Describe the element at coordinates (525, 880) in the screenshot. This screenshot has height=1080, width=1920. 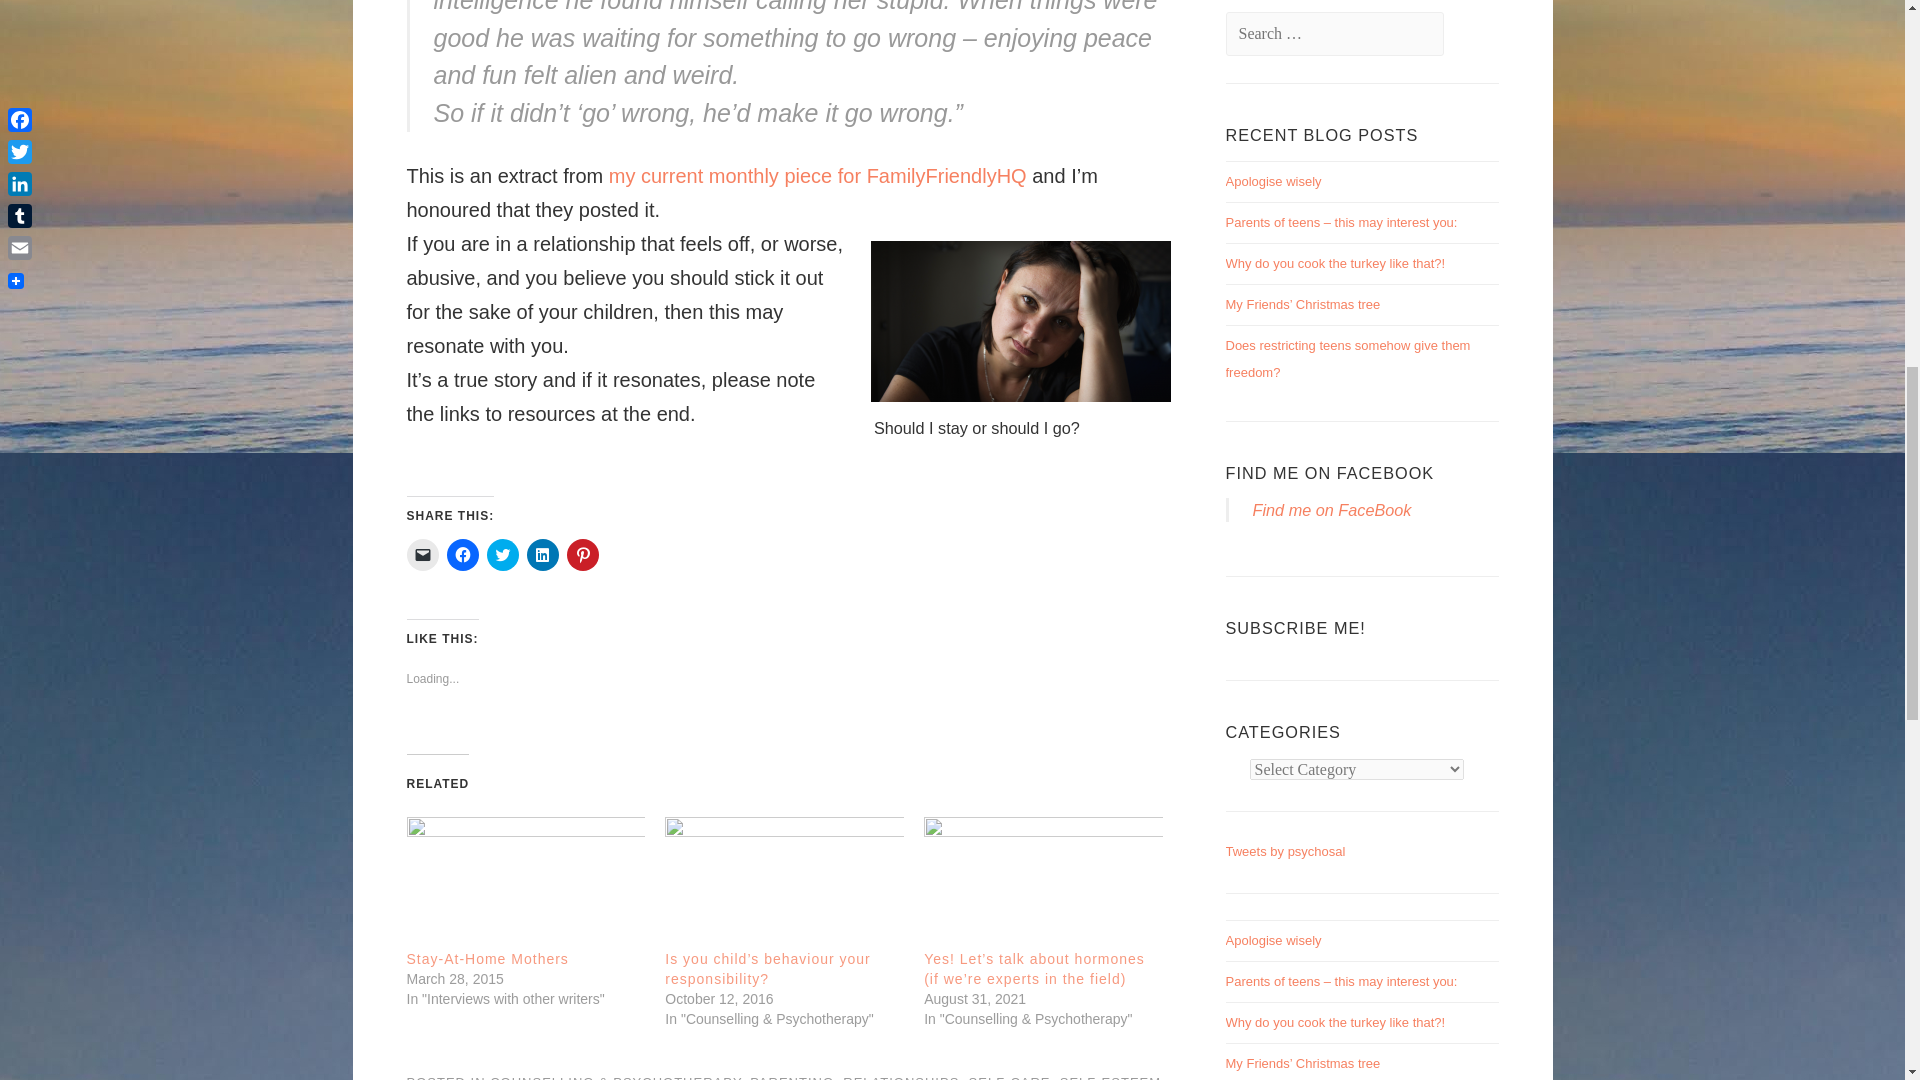
I see `Stay-At-Home Mothers` at that location.